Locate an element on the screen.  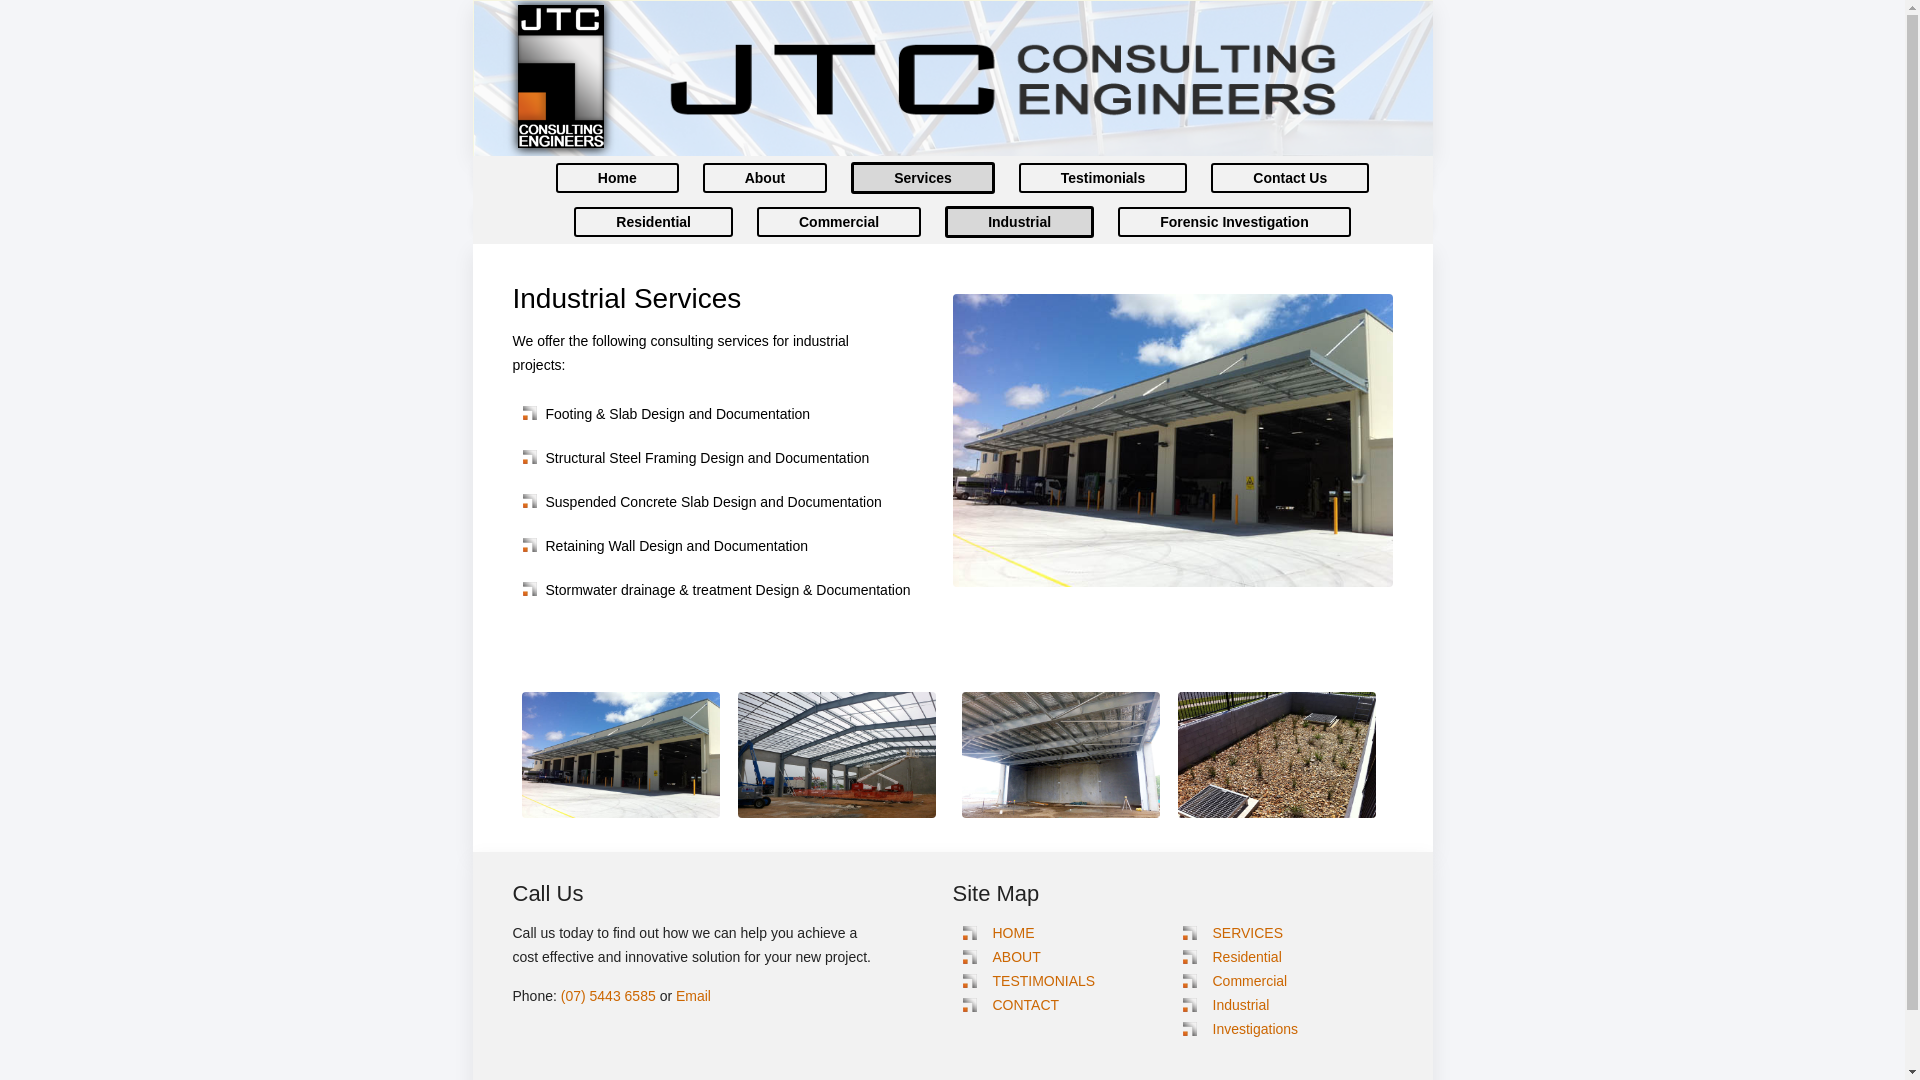
ABOUT is located at coordinates (1016, 957).